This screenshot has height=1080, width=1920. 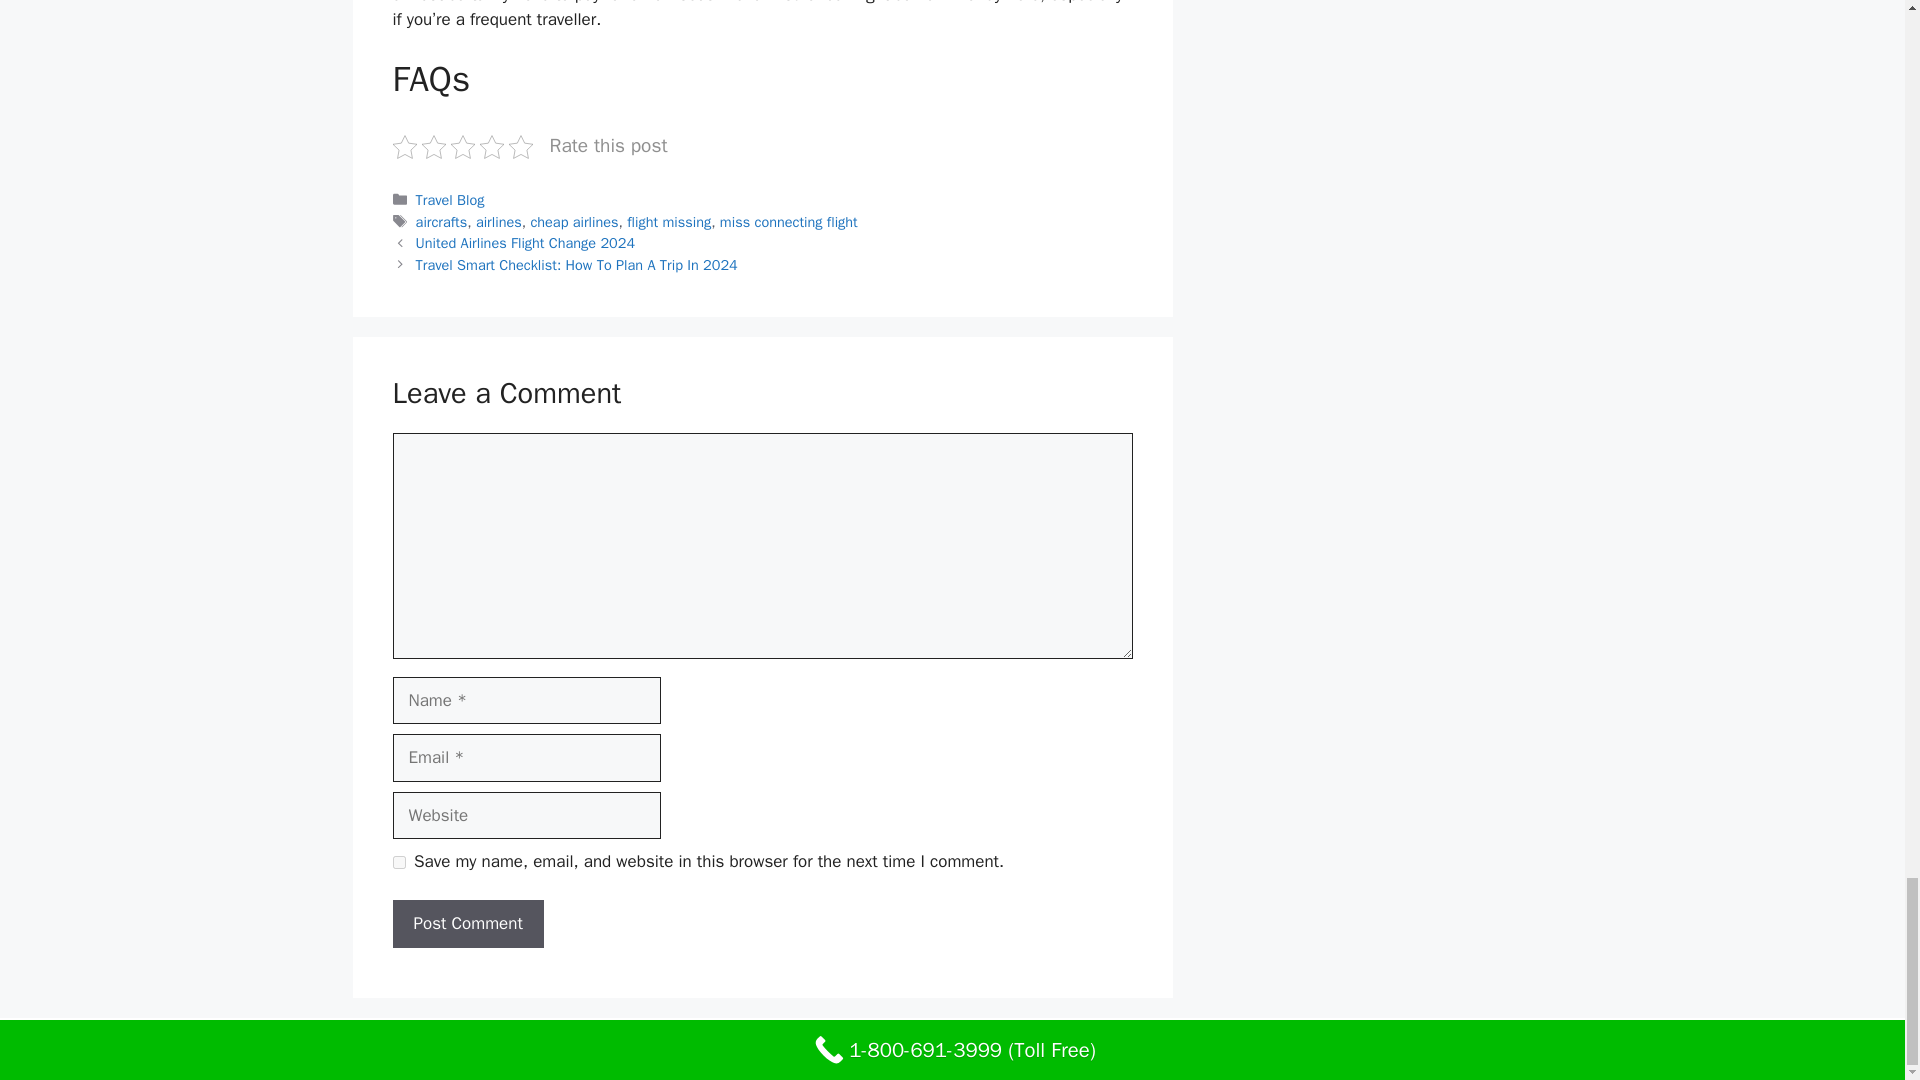 I want to click on Post Comment, so click(x=467, y=924).